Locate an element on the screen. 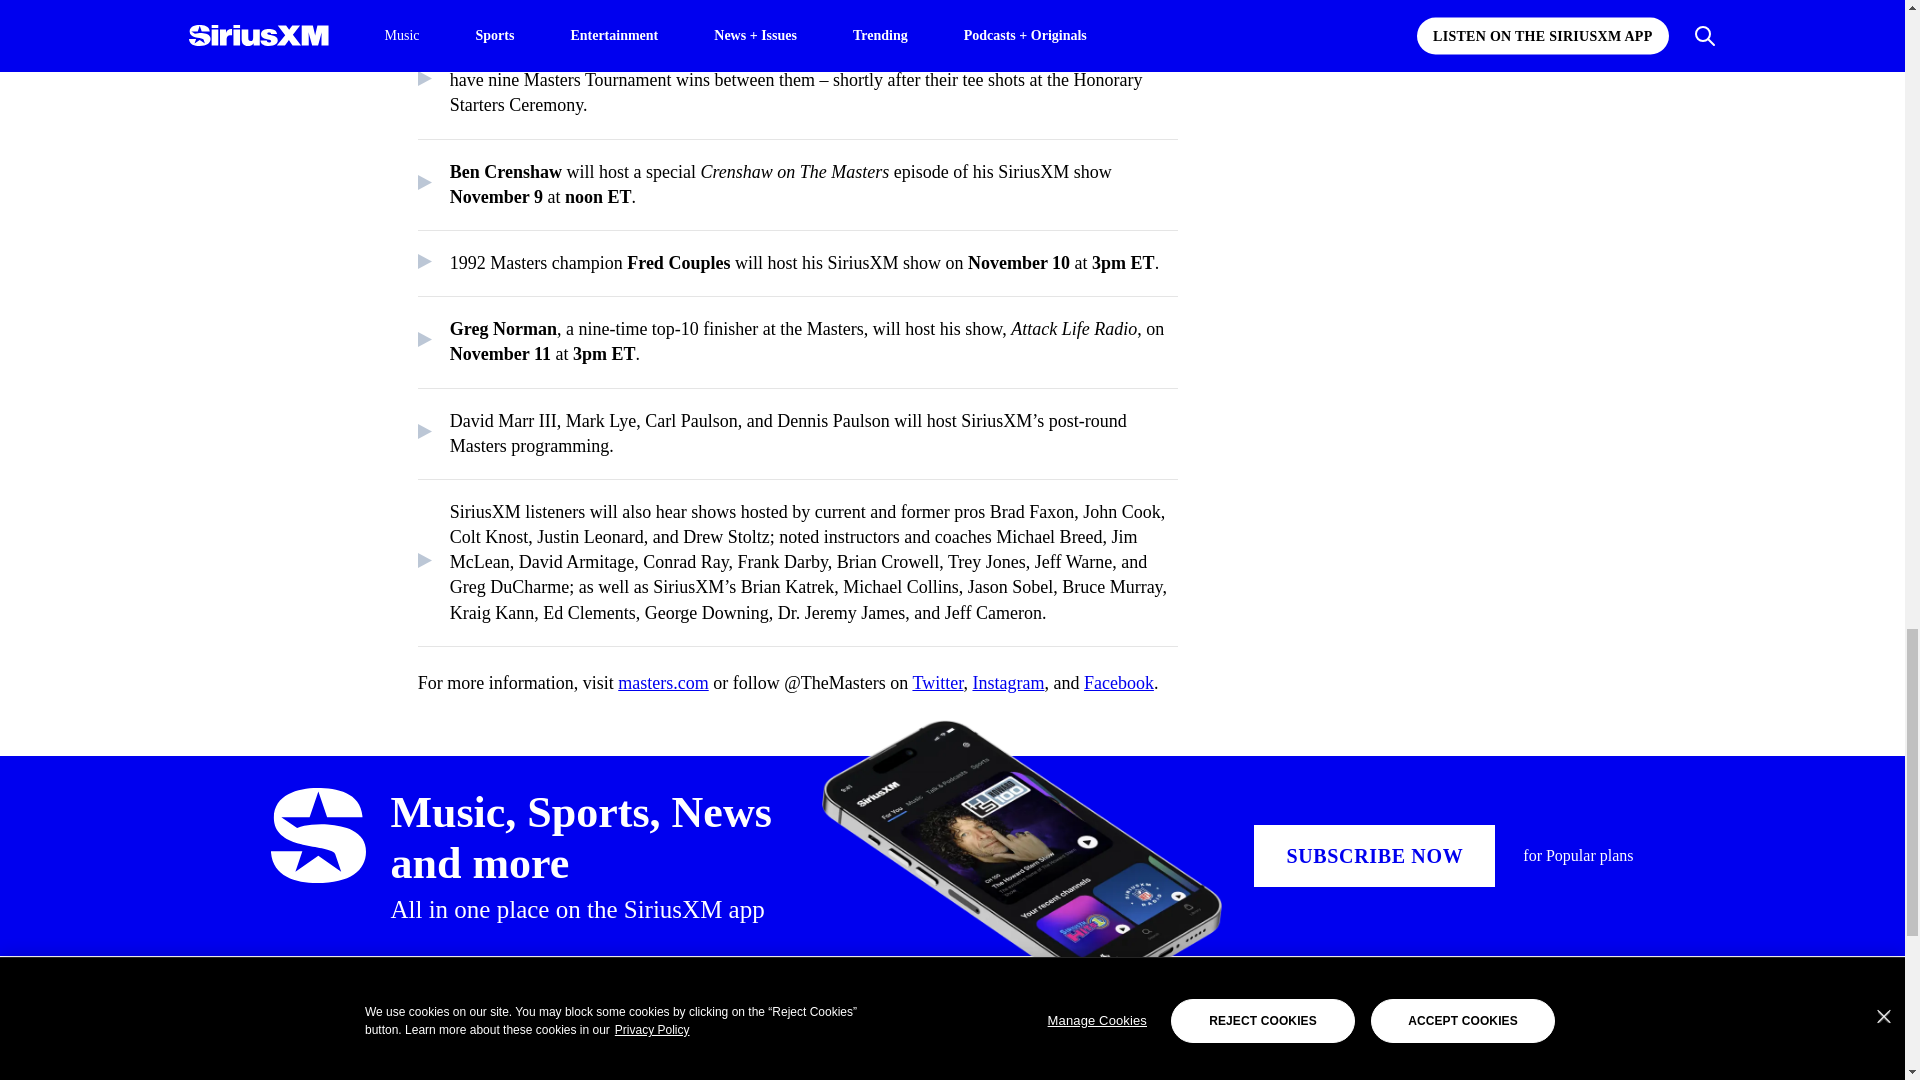 The height and width of the screenshot is (1080, 1920). Facebook is located at coordinates (1118, 682).